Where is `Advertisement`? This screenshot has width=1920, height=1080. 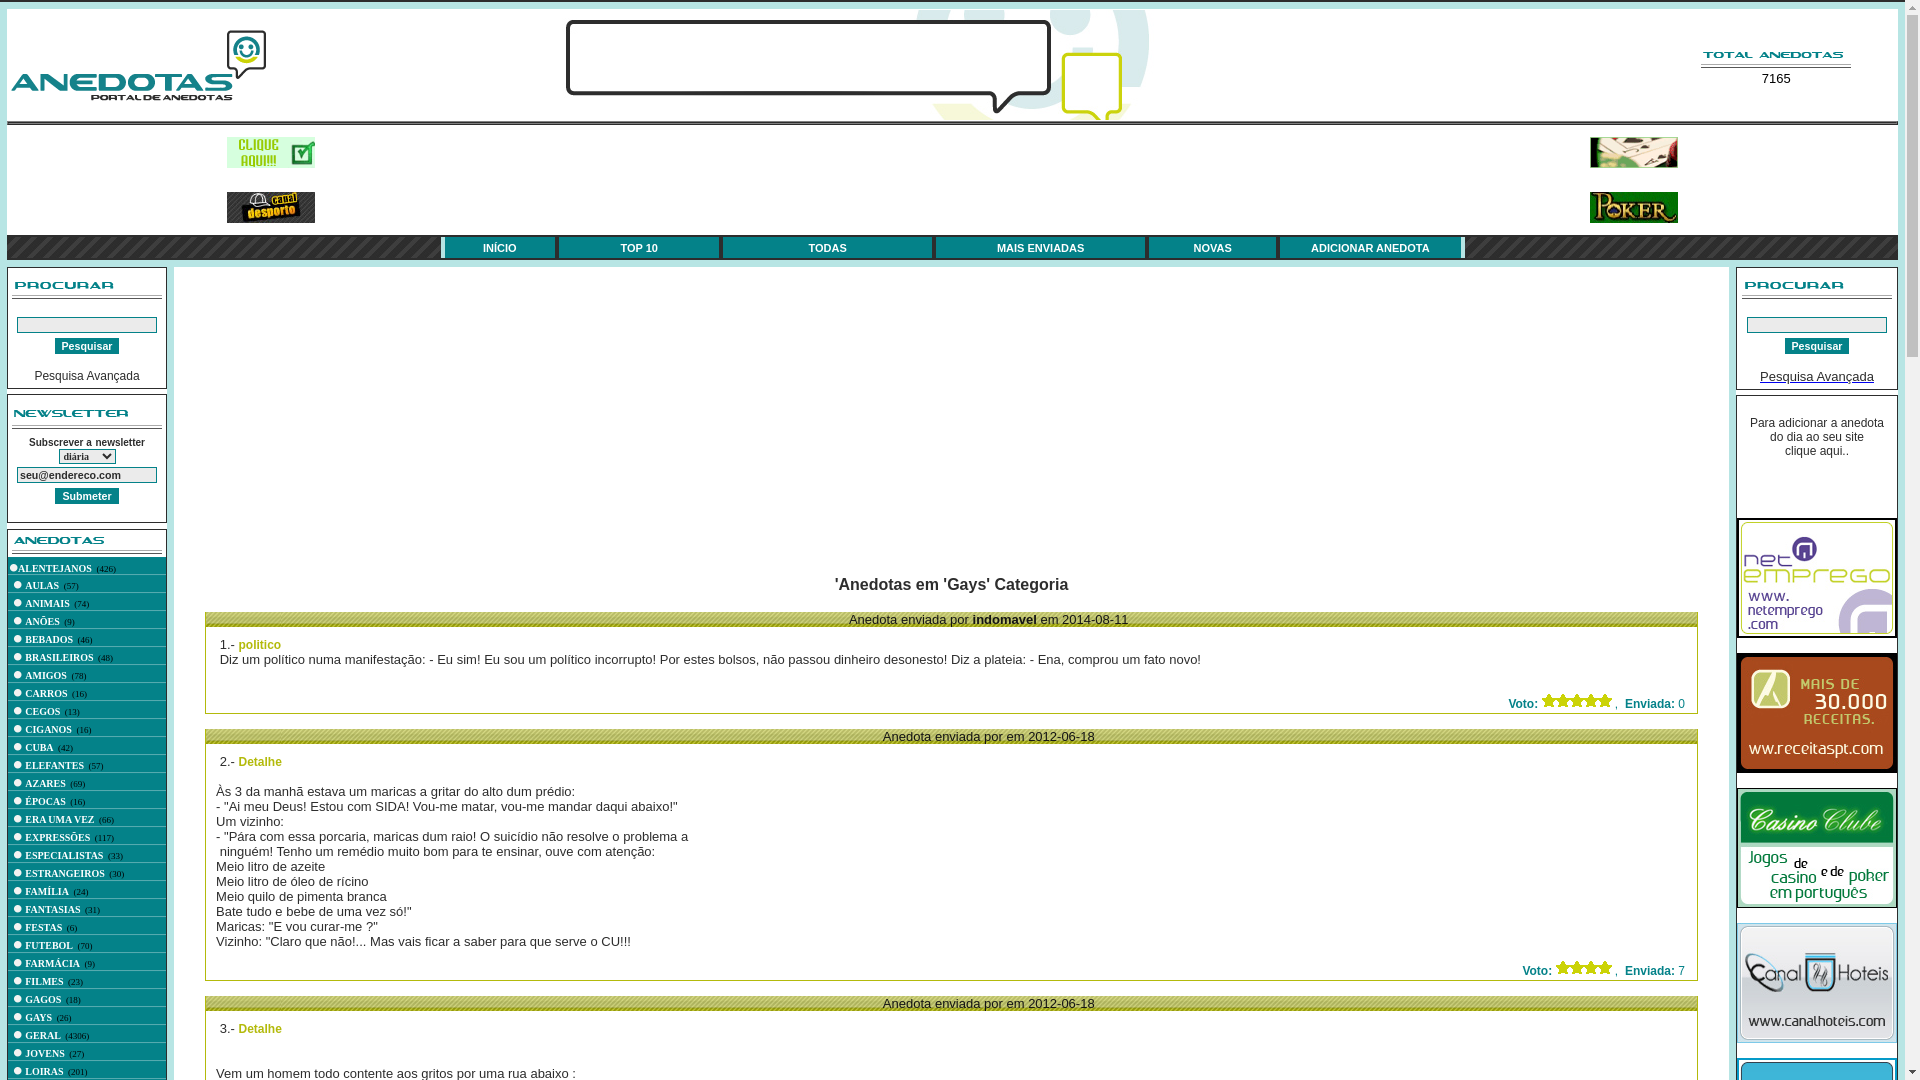 Advertisement is located at coordinates (942, 180).